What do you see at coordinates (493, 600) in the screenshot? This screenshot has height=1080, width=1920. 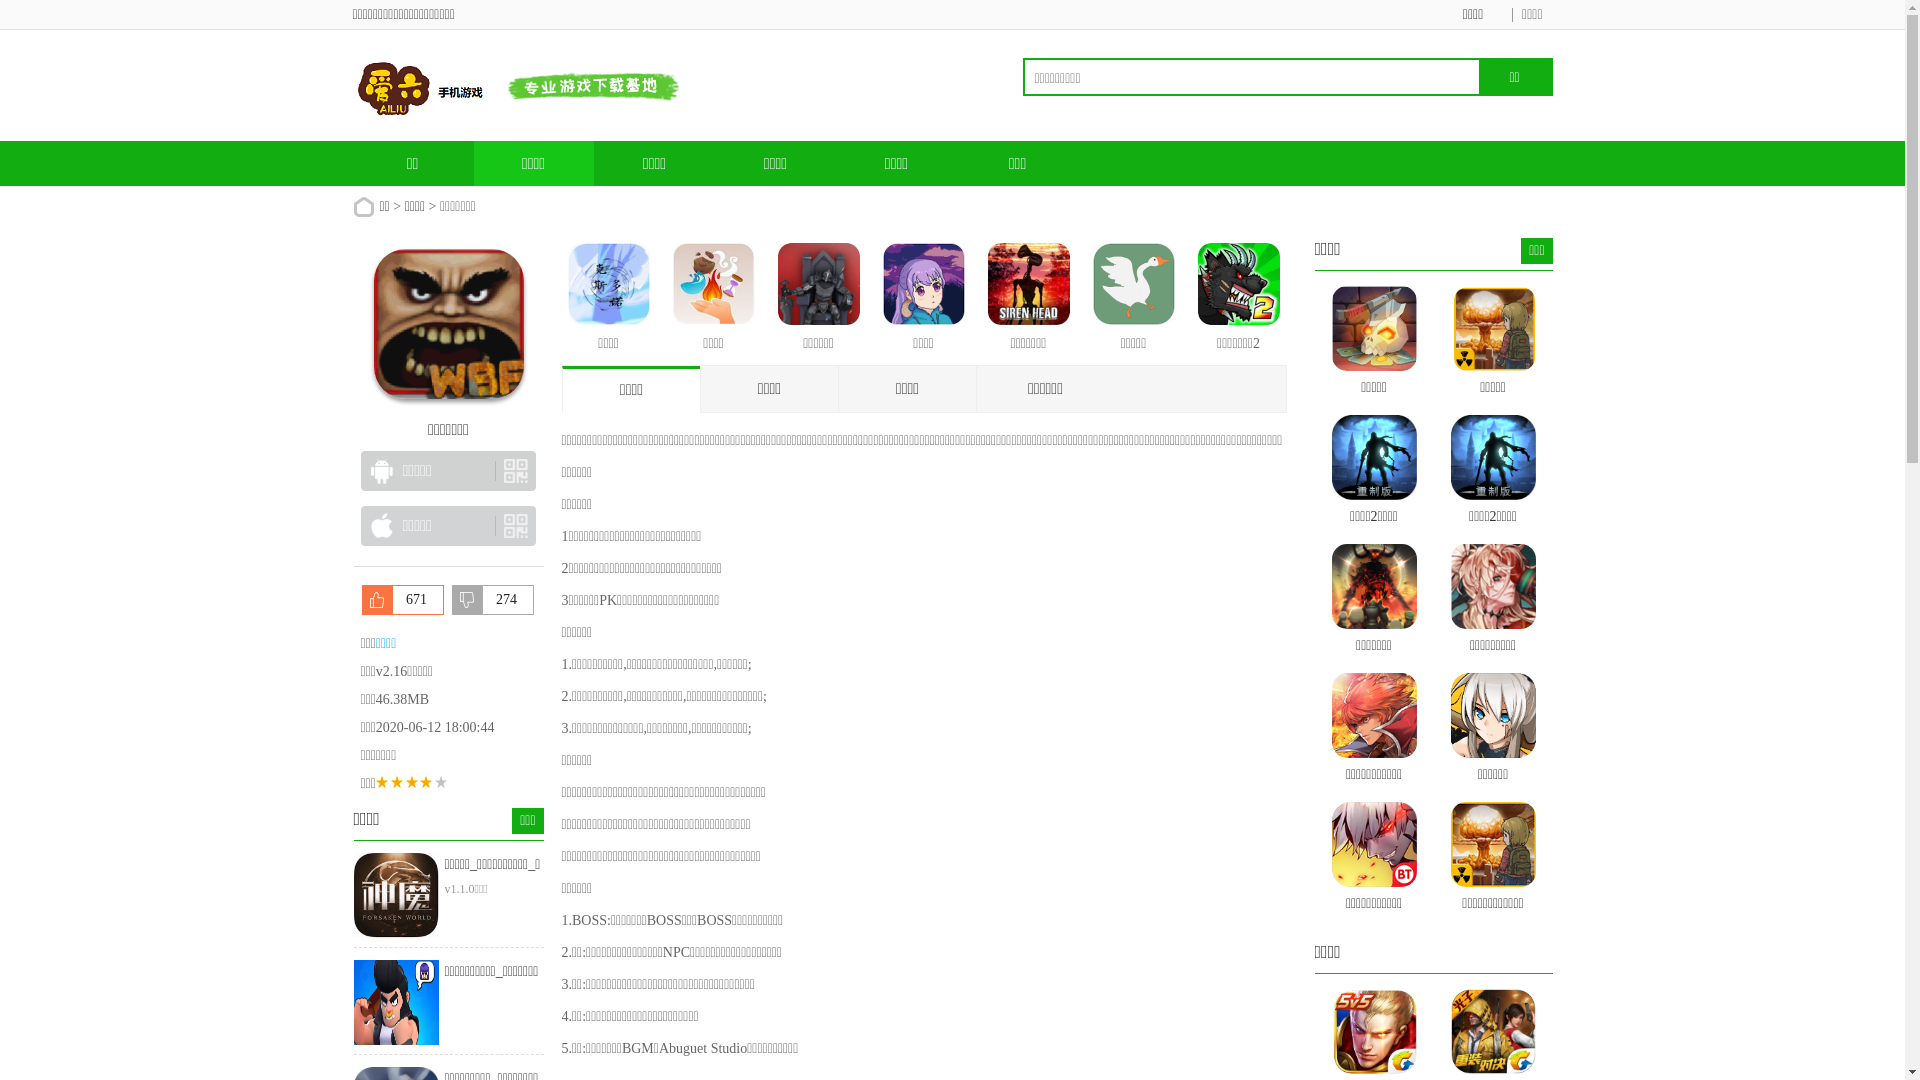 I see `274` at bounding box center [493, 600].